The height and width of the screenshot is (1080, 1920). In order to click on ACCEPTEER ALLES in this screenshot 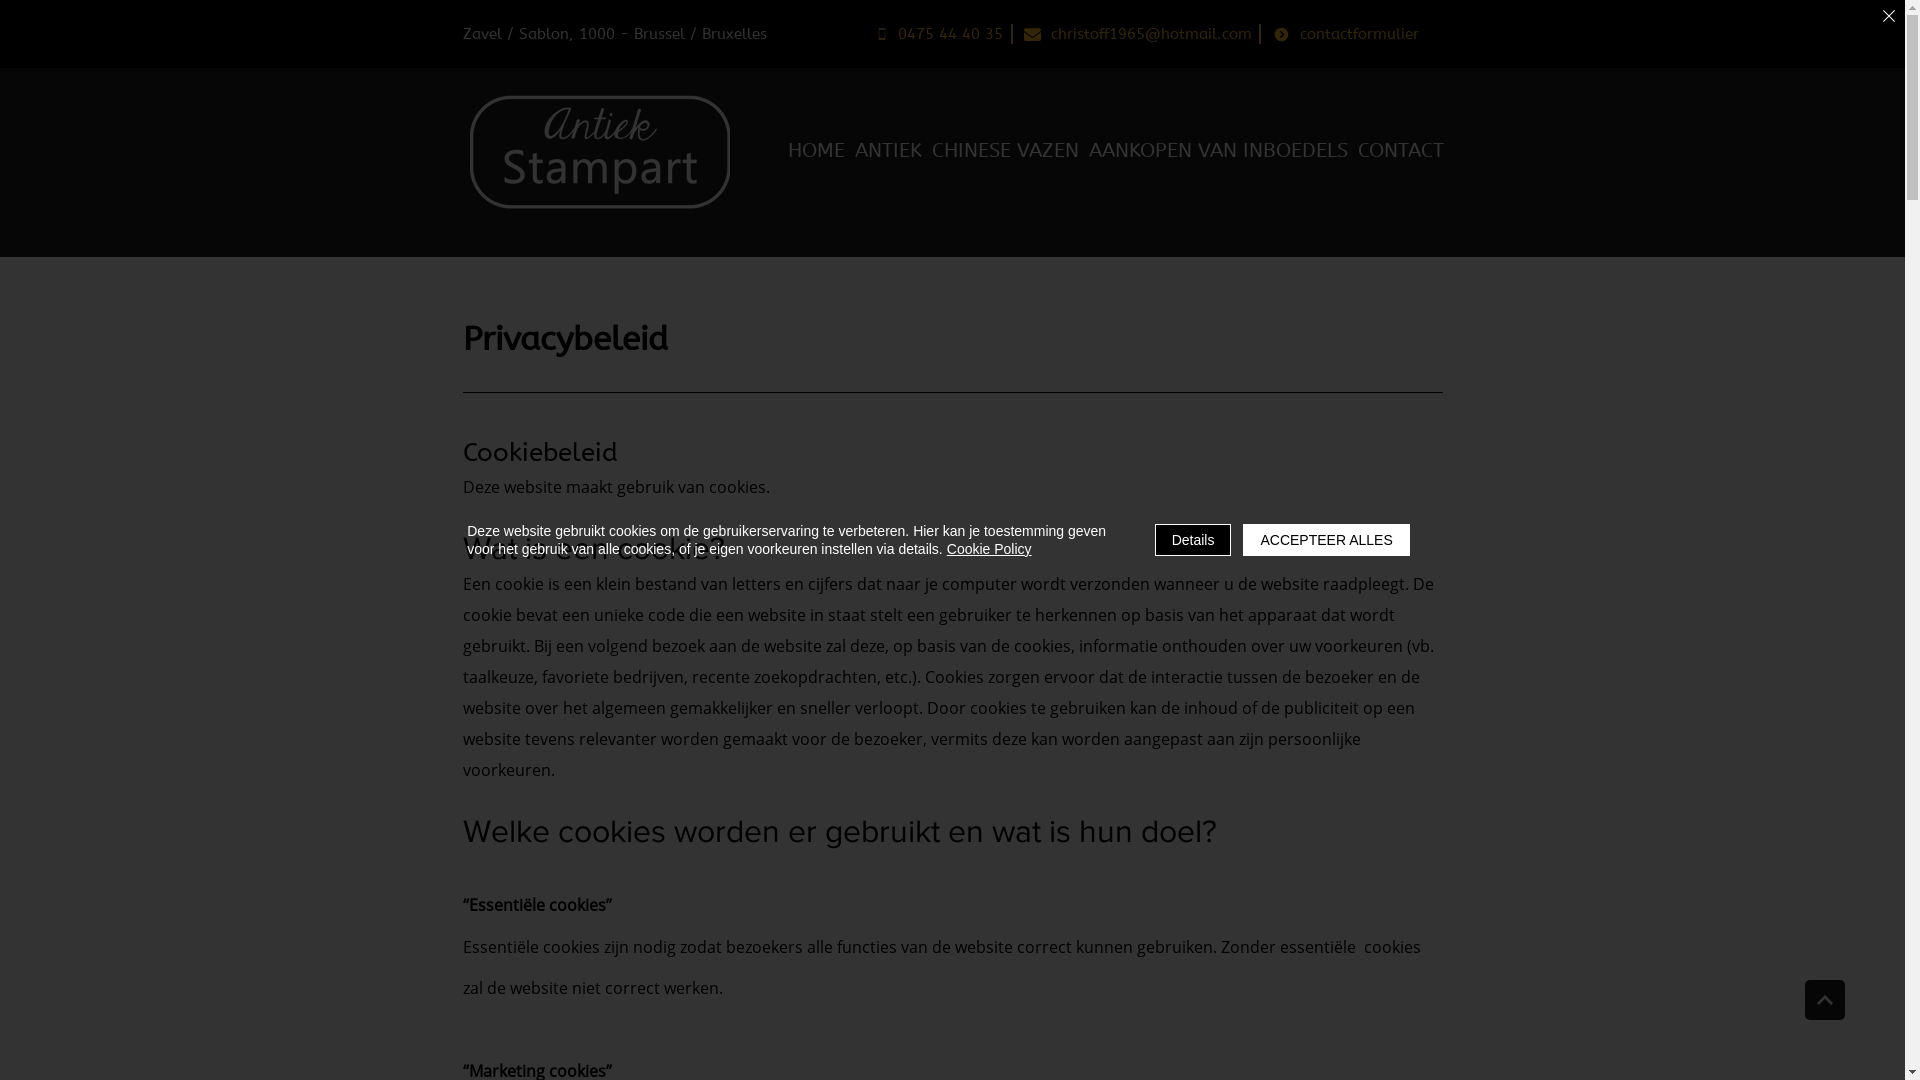, I will do `click(1326, 540)`.